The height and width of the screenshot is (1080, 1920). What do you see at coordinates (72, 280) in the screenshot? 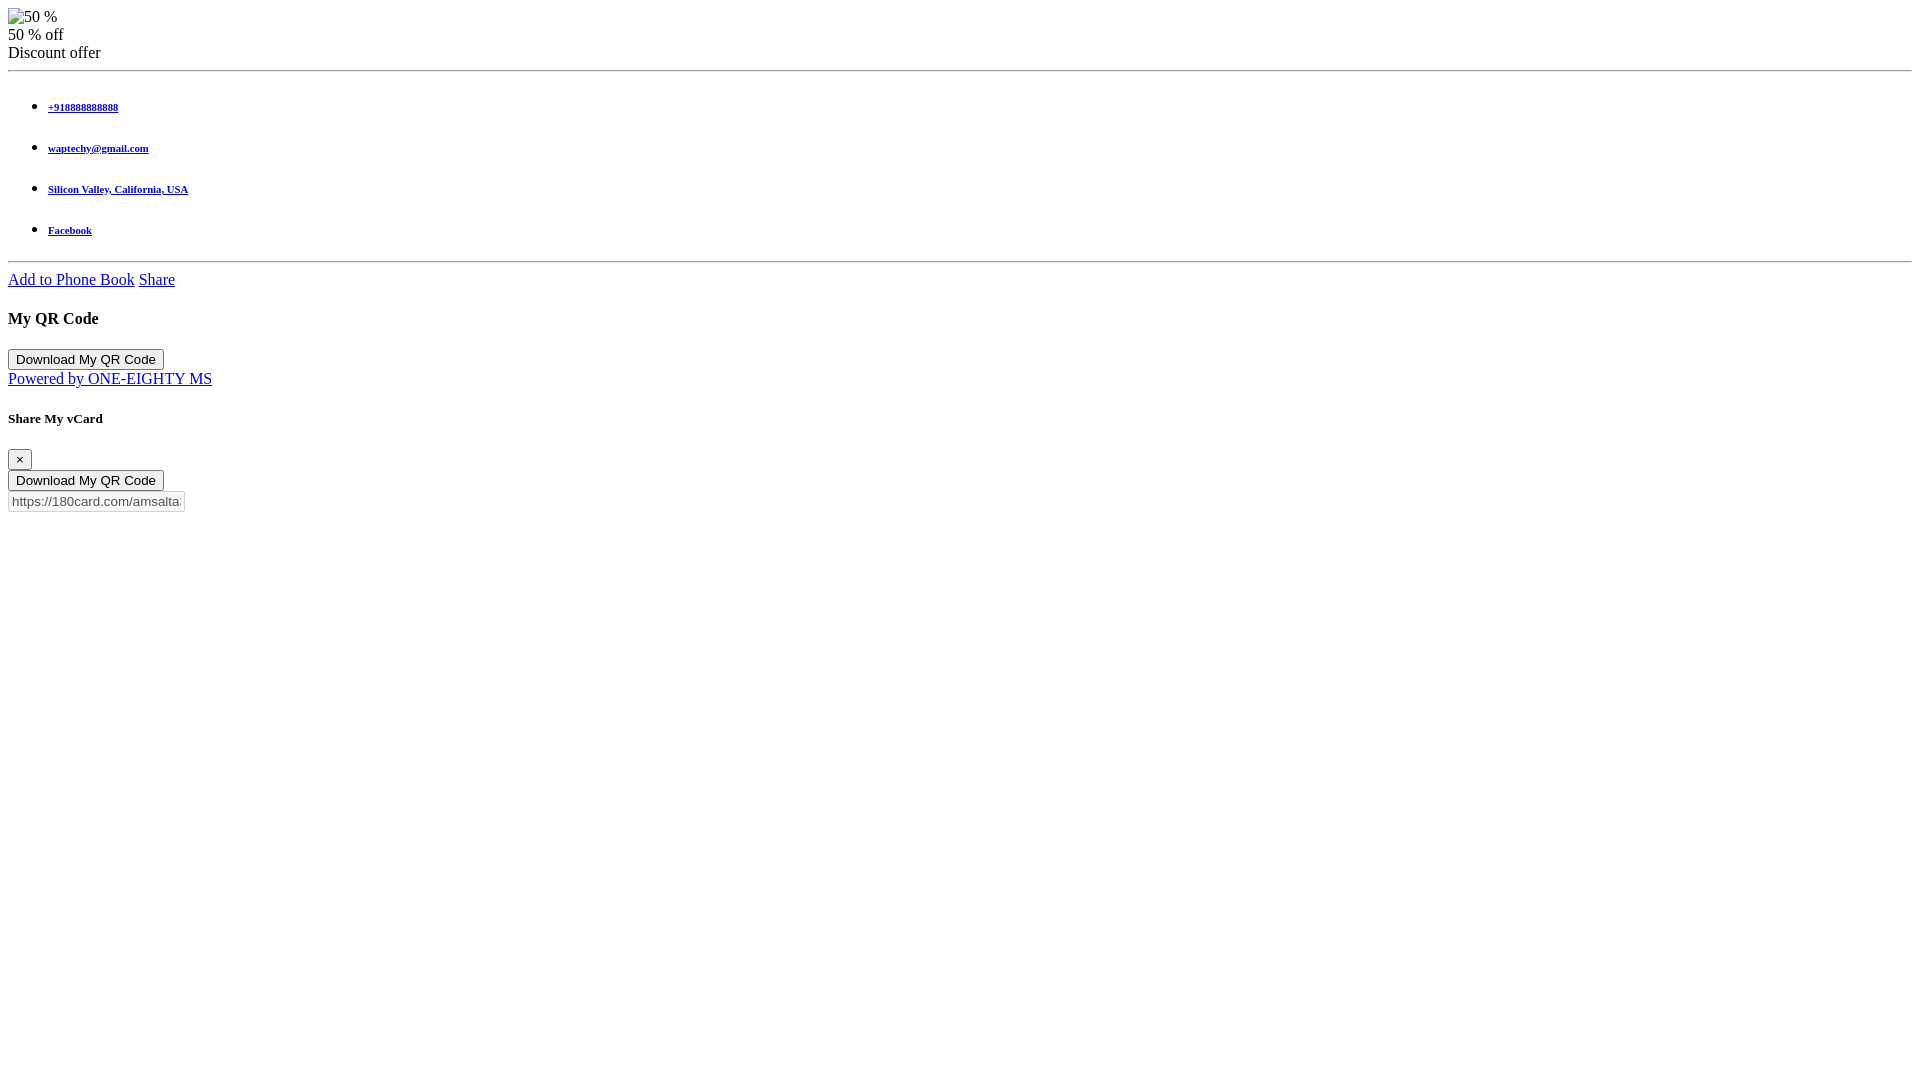
I see `Add to Phone Book` at bounding box center [72, 280].